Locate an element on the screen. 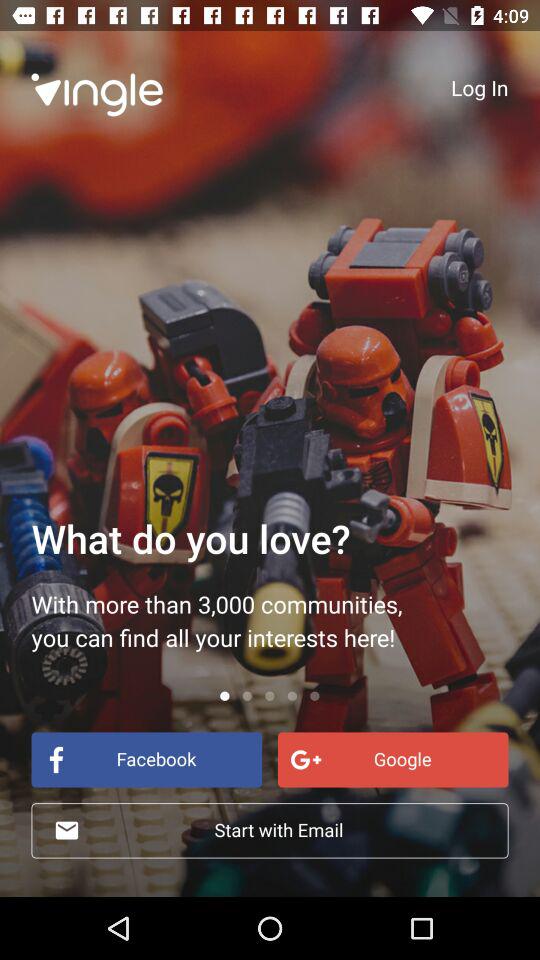 The width and height of the screenshot is (540, 960). choose the icon at the top right corner is located at coordinates (480, 87).